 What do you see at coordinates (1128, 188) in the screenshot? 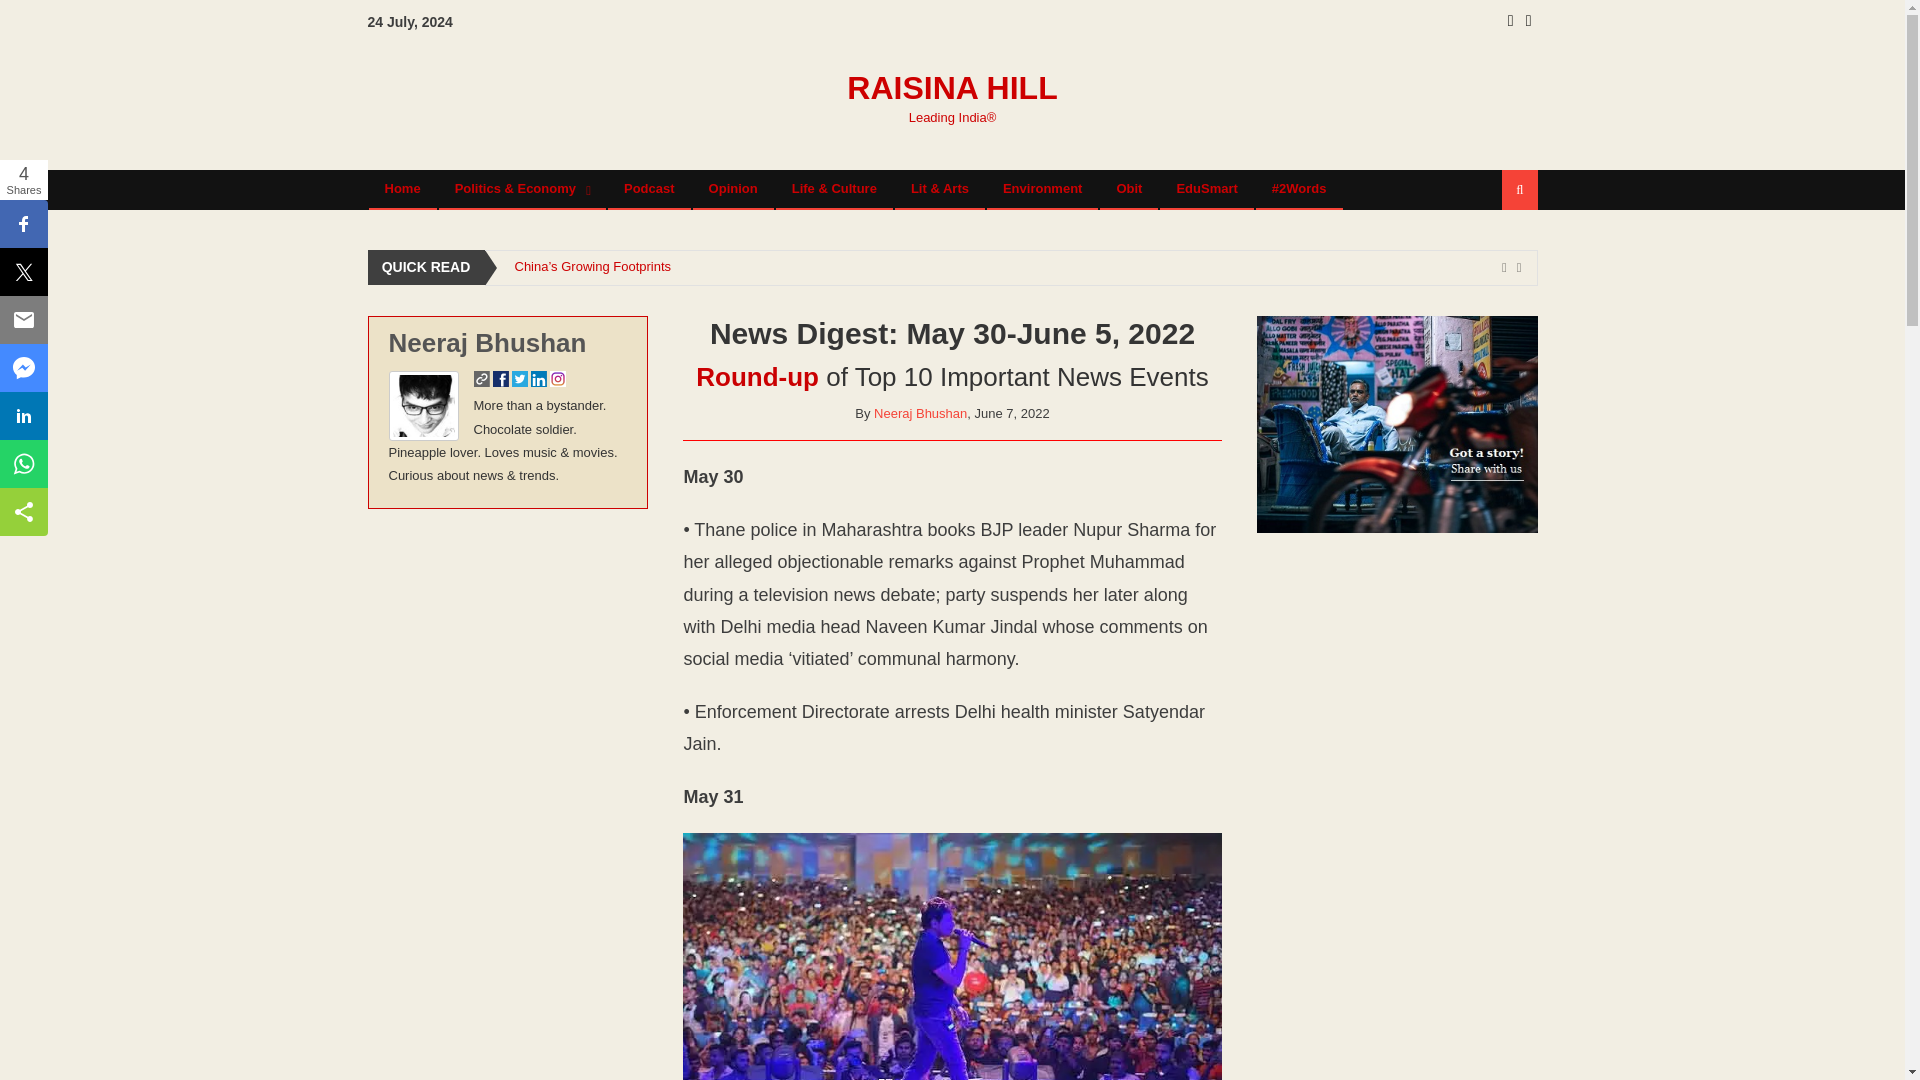
I see `Obit` at bounding box center [1128, 188].